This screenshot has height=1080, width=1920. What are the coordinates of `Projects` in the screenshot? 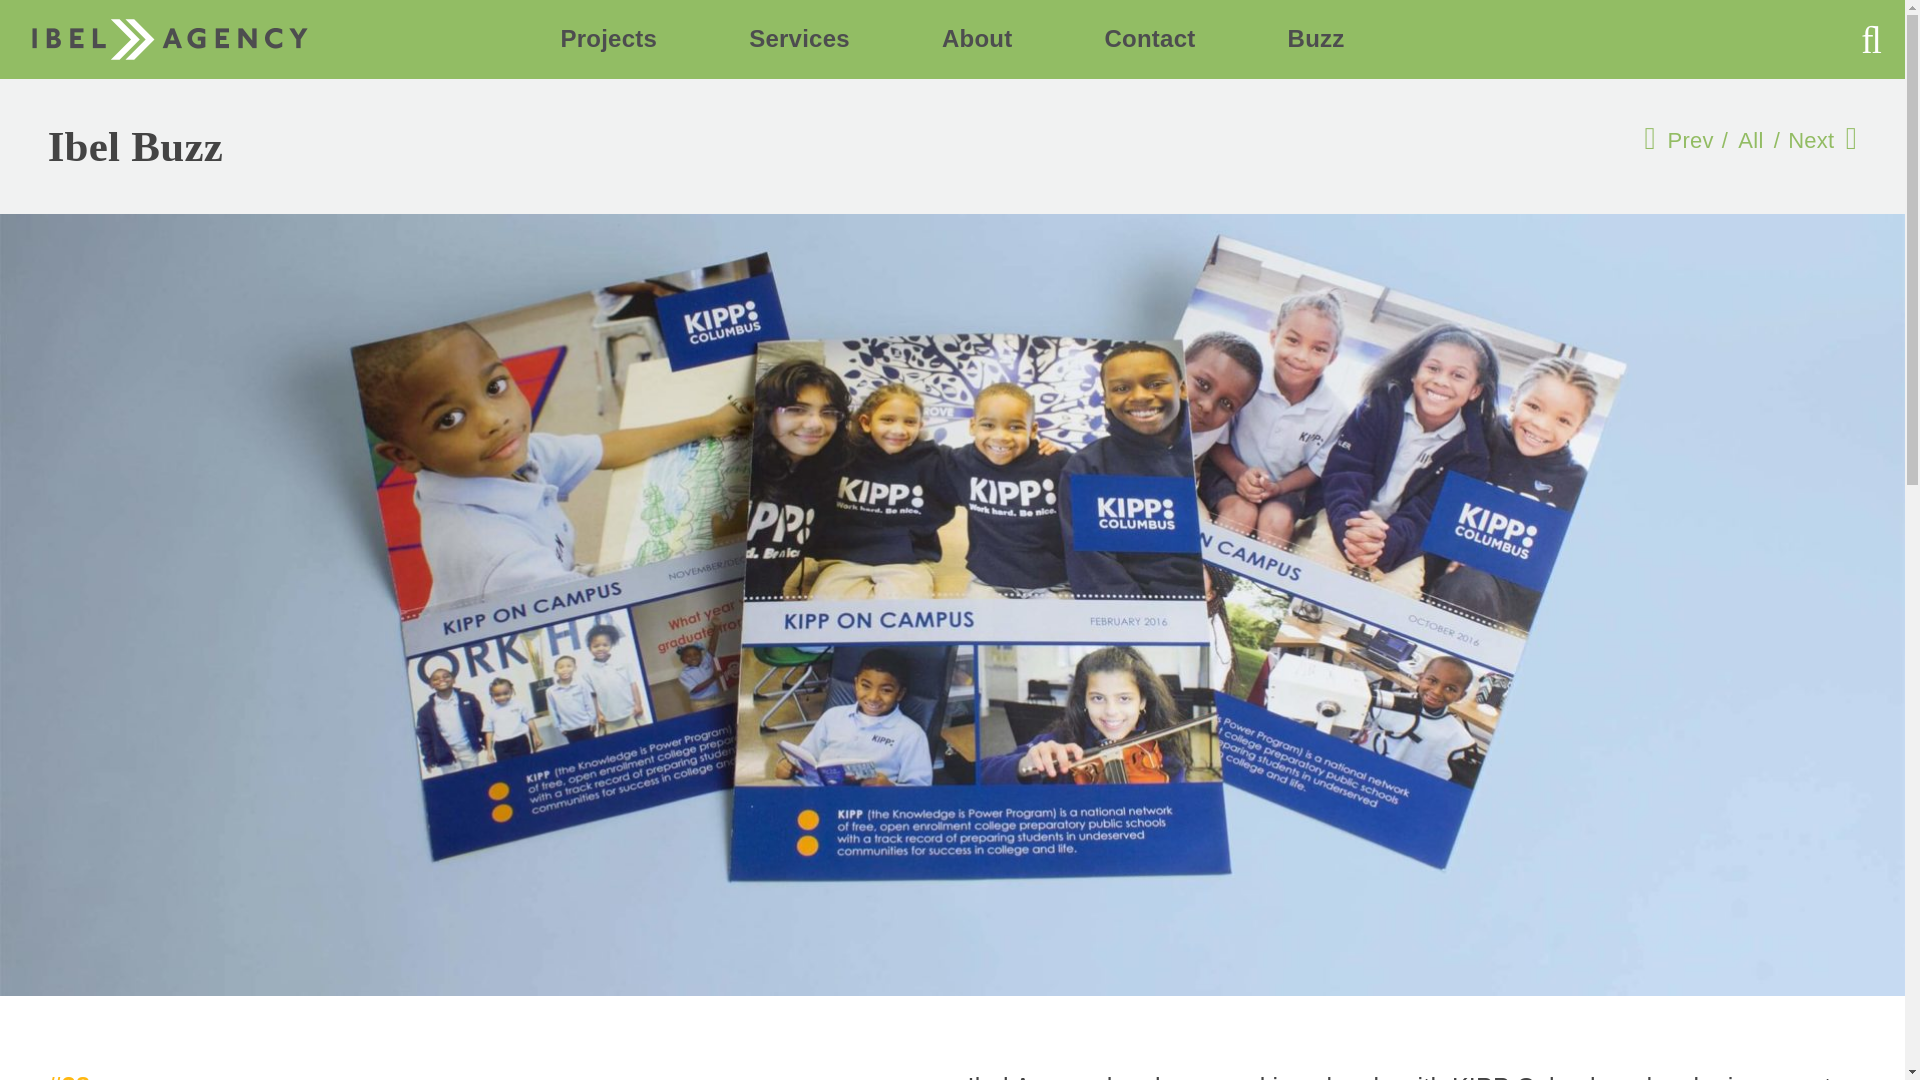 It's located at (608, 38).